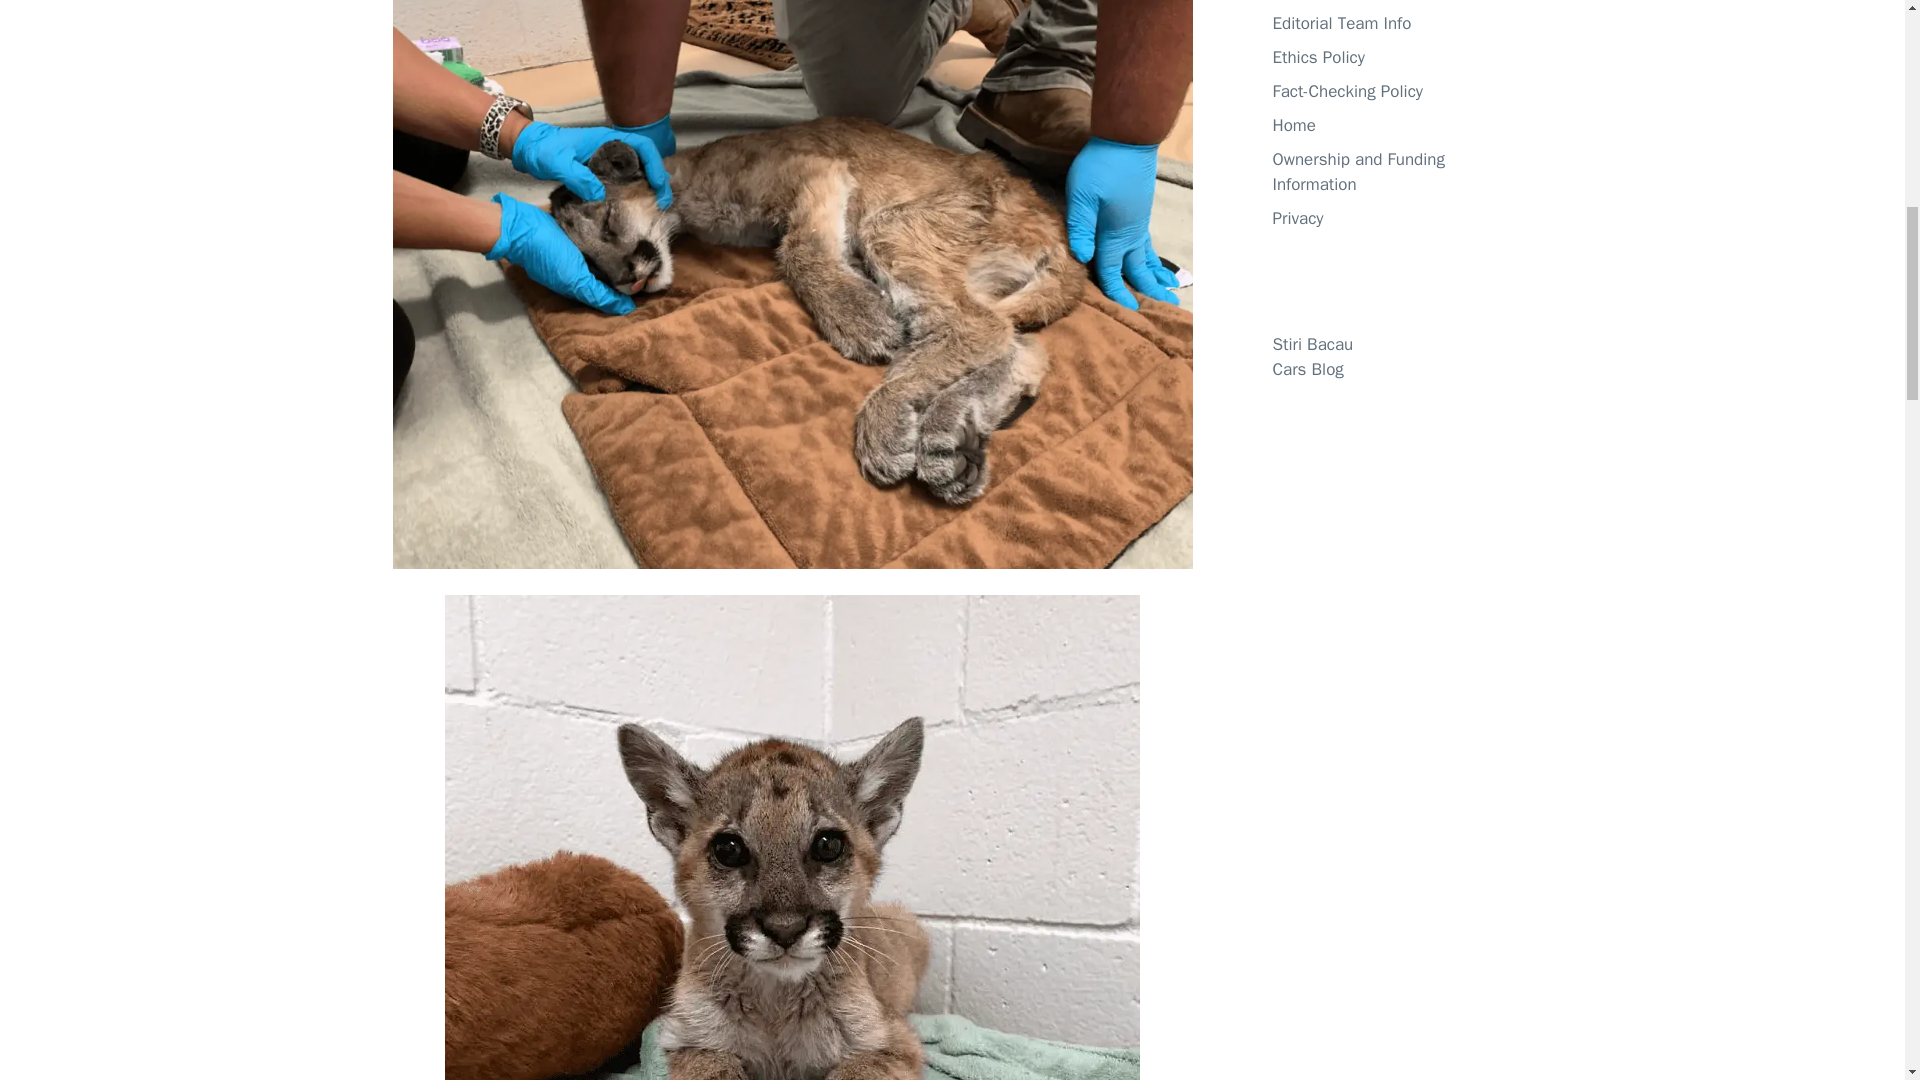 The height and width of the screenshot is (1080, 1920). What do you see at coordinates (1357, 171) in the screenshot?
I see `Ownership and Funding Information` at bounding box center [1357, 171].